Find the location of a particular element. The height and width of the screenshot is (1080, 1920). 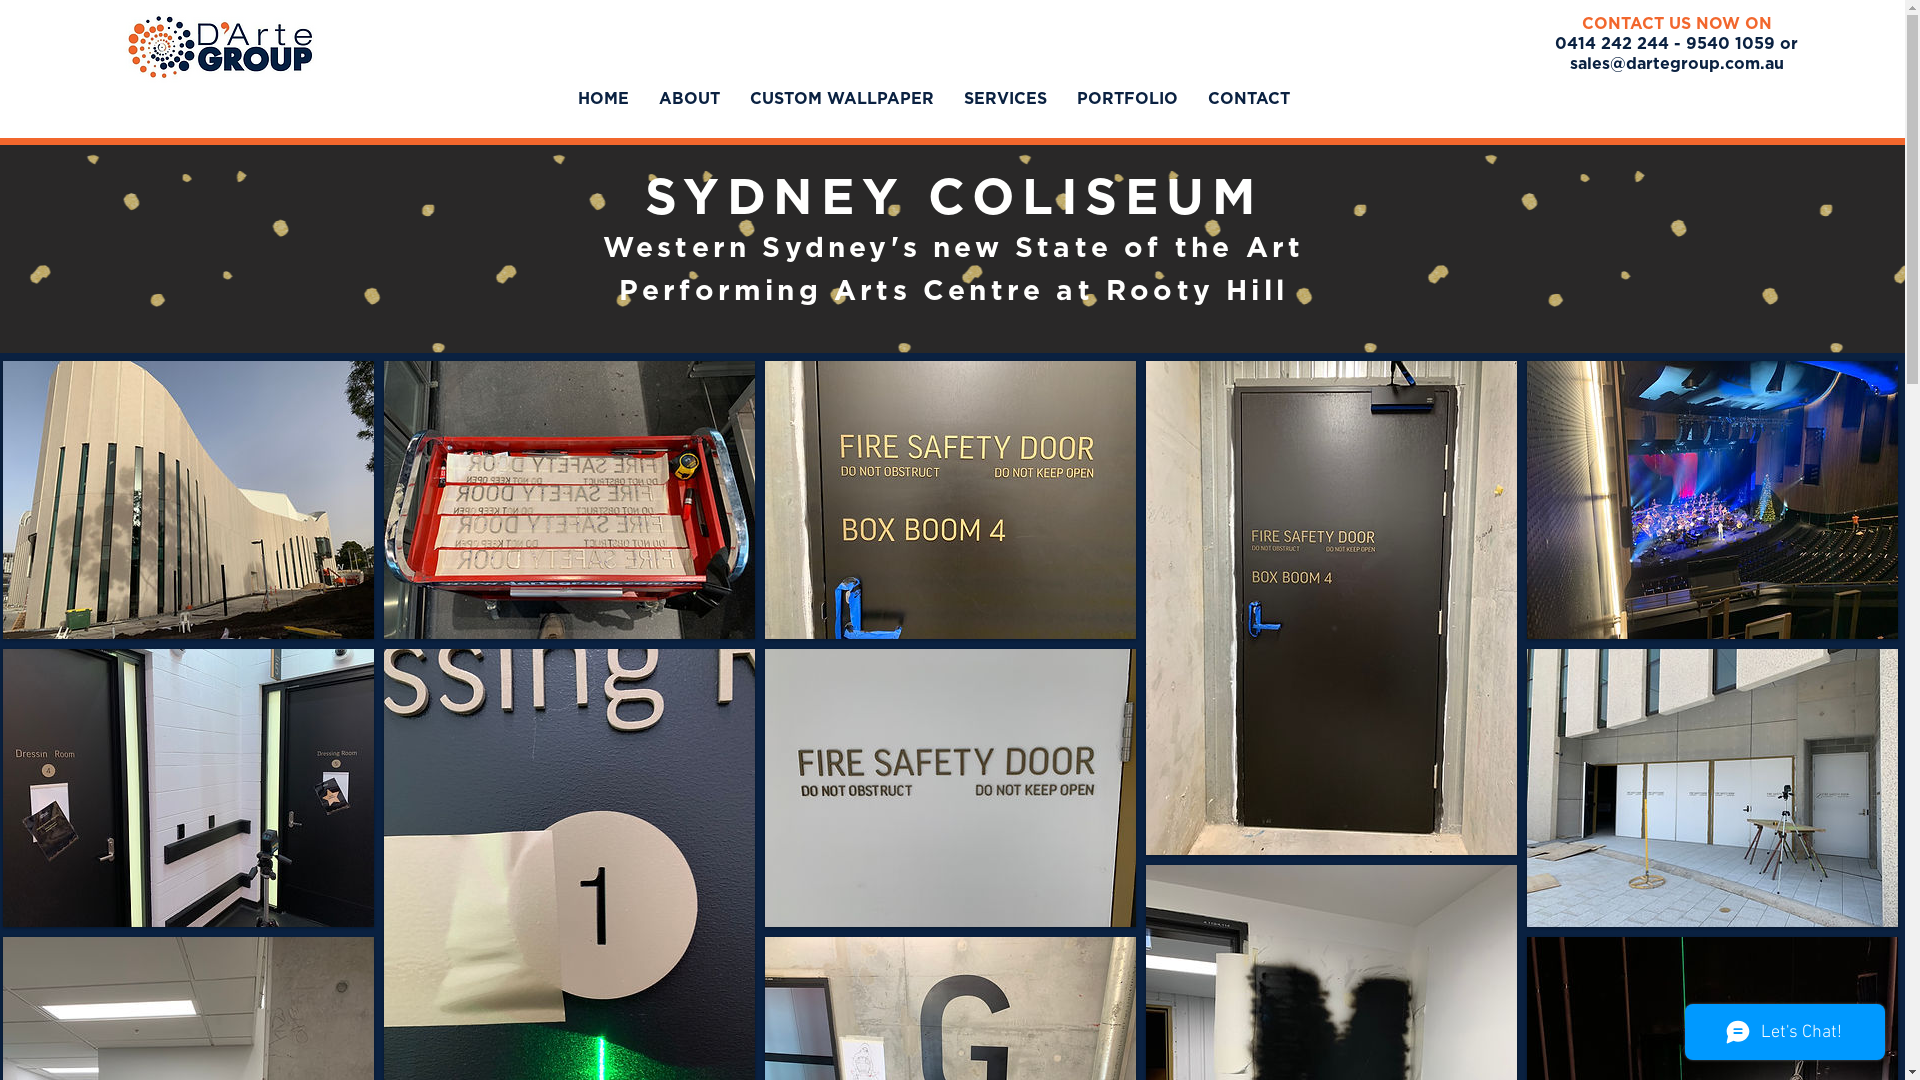

0414 242 244 - 9540 1059 or sales@dartegroup.com.au is located at coordinates (1676, 55).